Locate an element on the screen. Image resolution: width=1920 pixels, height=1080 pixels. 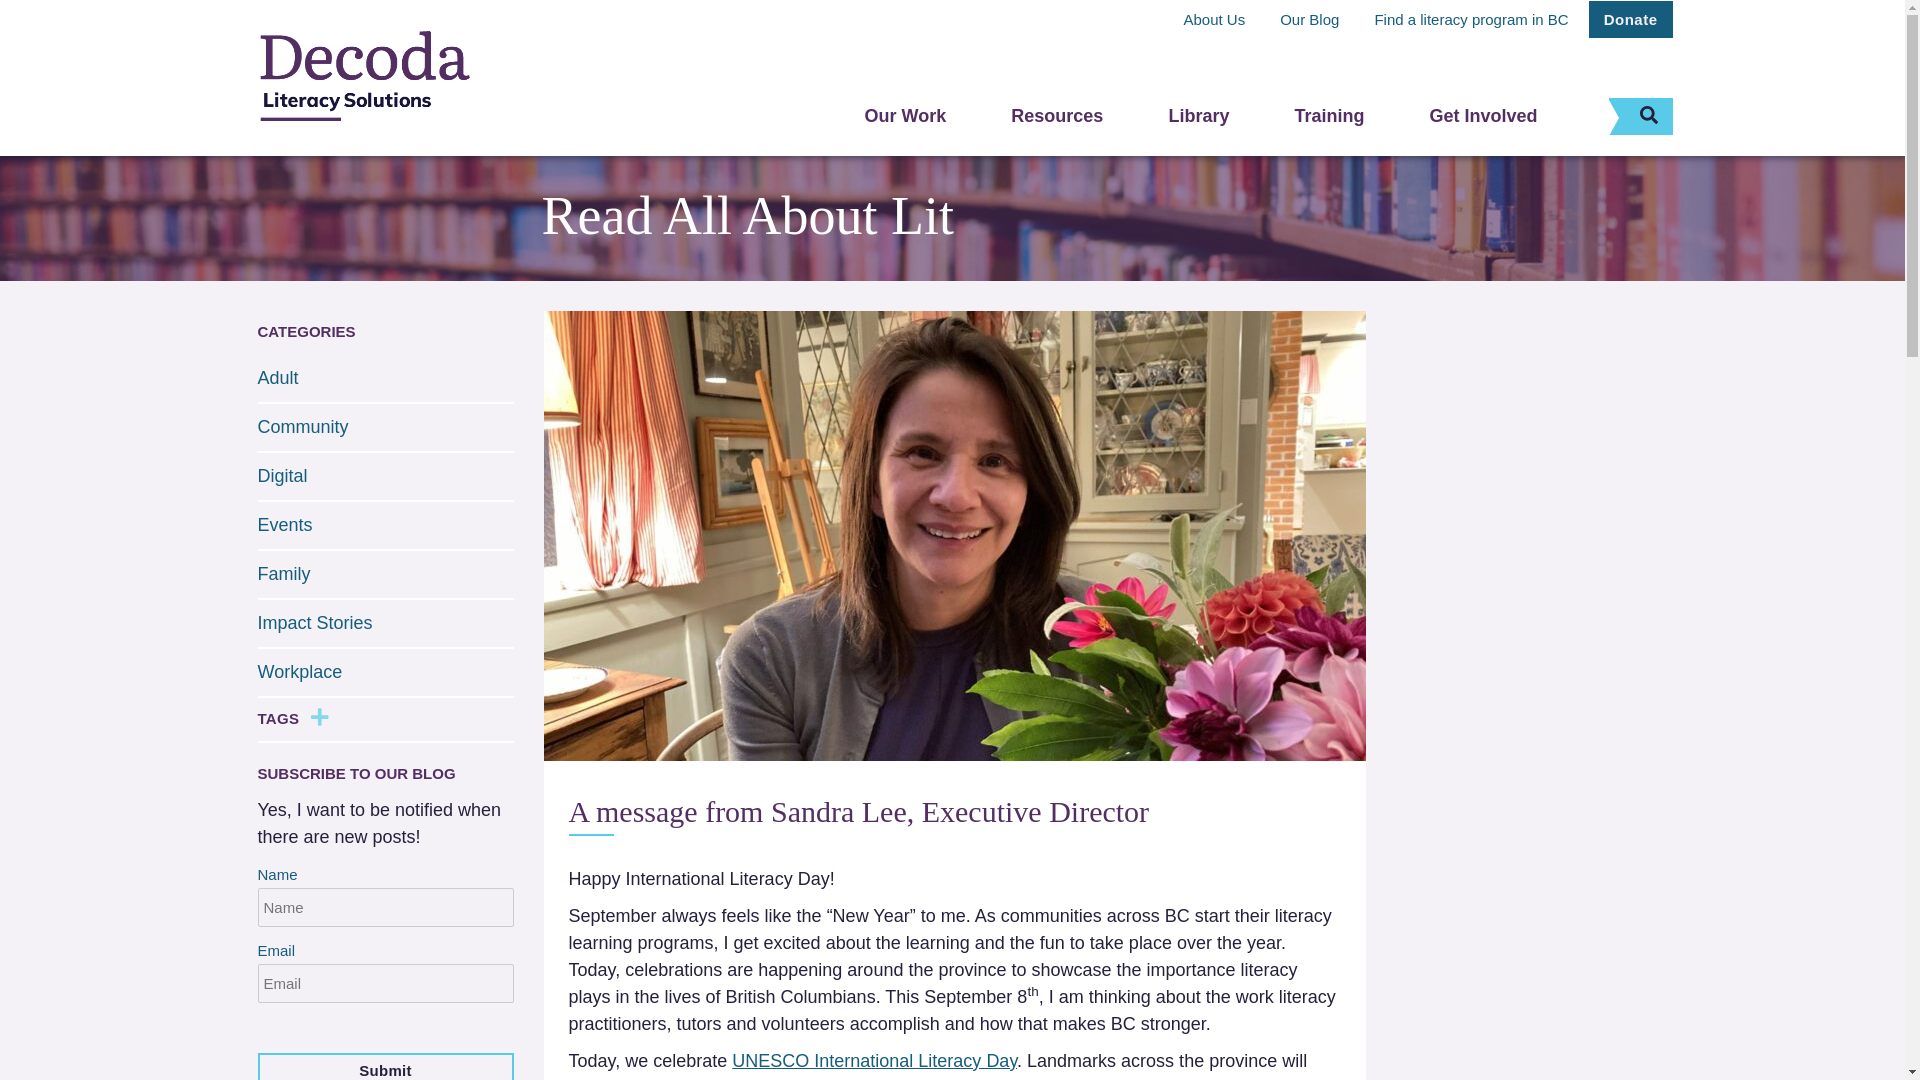
Our Blog is located at coordinates (1309, 19).